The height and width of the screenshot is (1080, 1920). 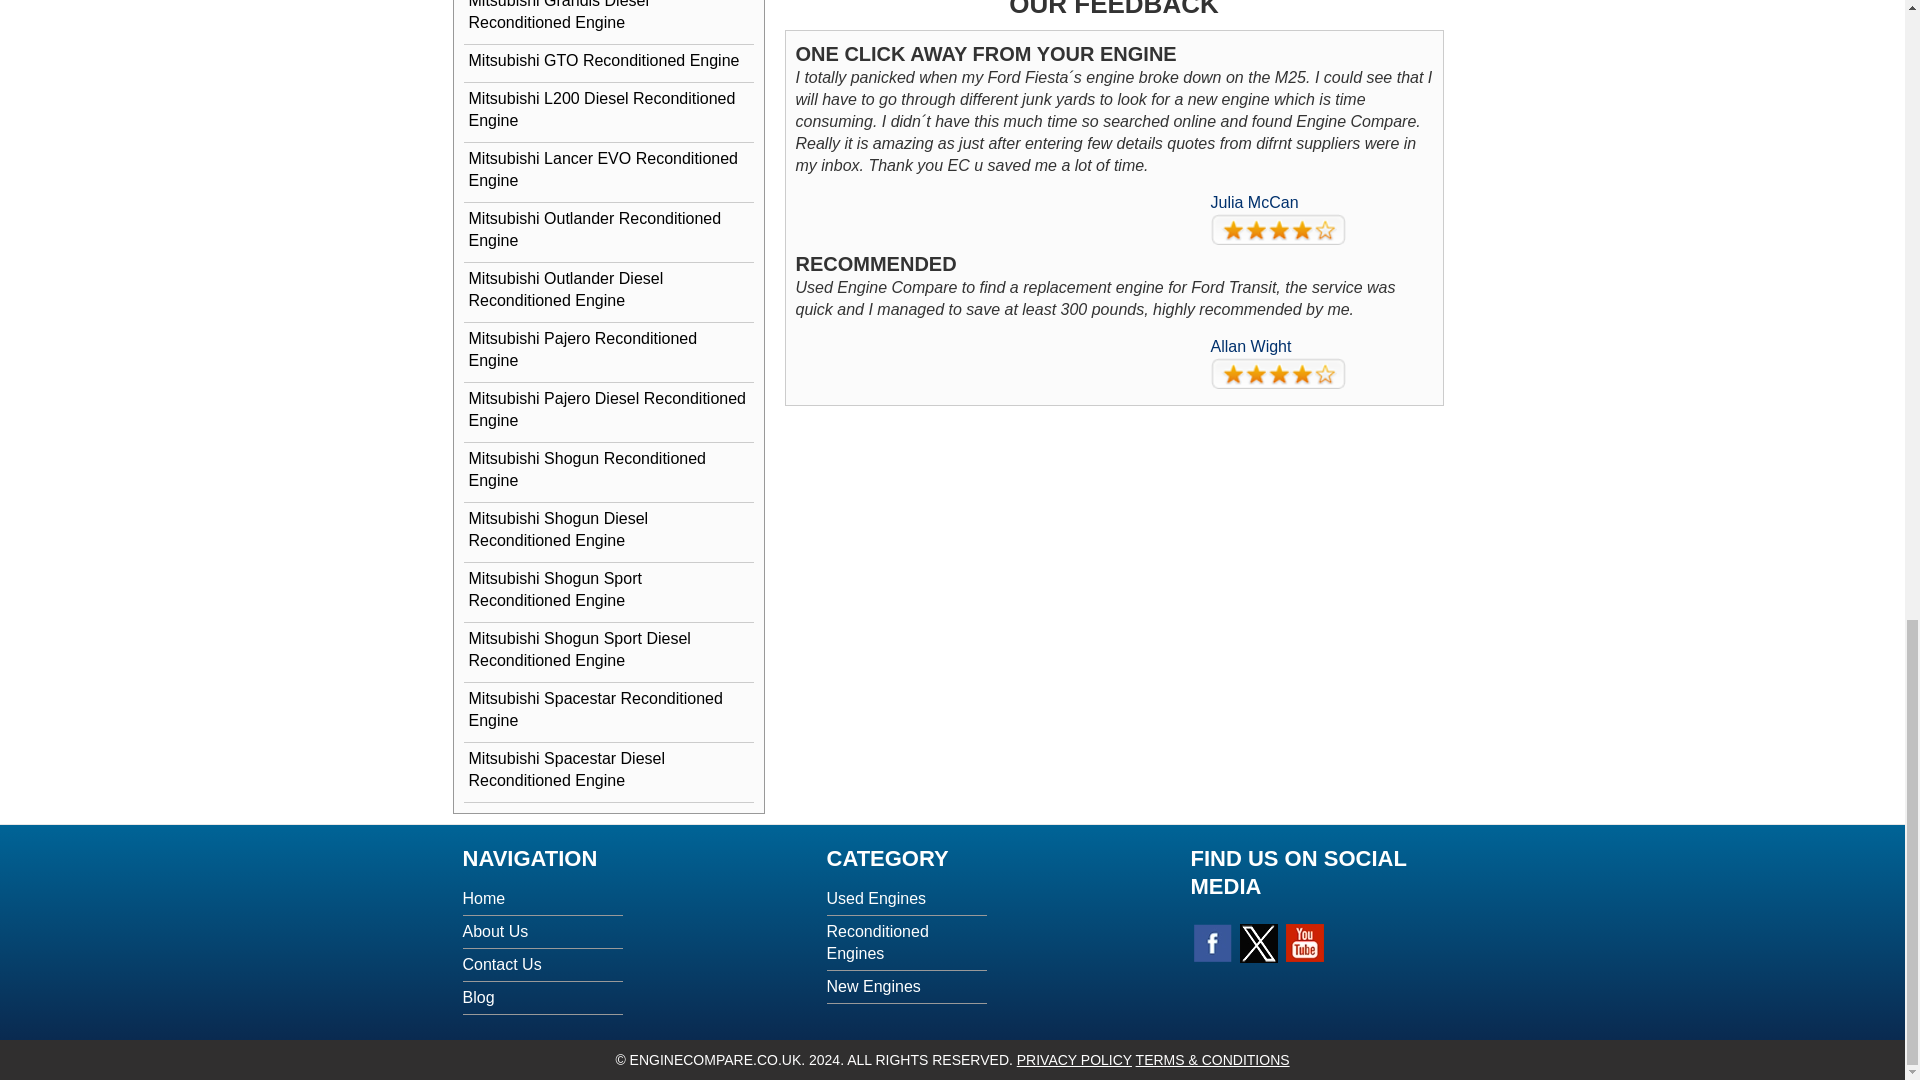 What do you see at coordinates (609, 589) in the screenshot?
I see `Mitsubishi Shogun Sport Reconditioned Engine` at bounding box center [609, 589].